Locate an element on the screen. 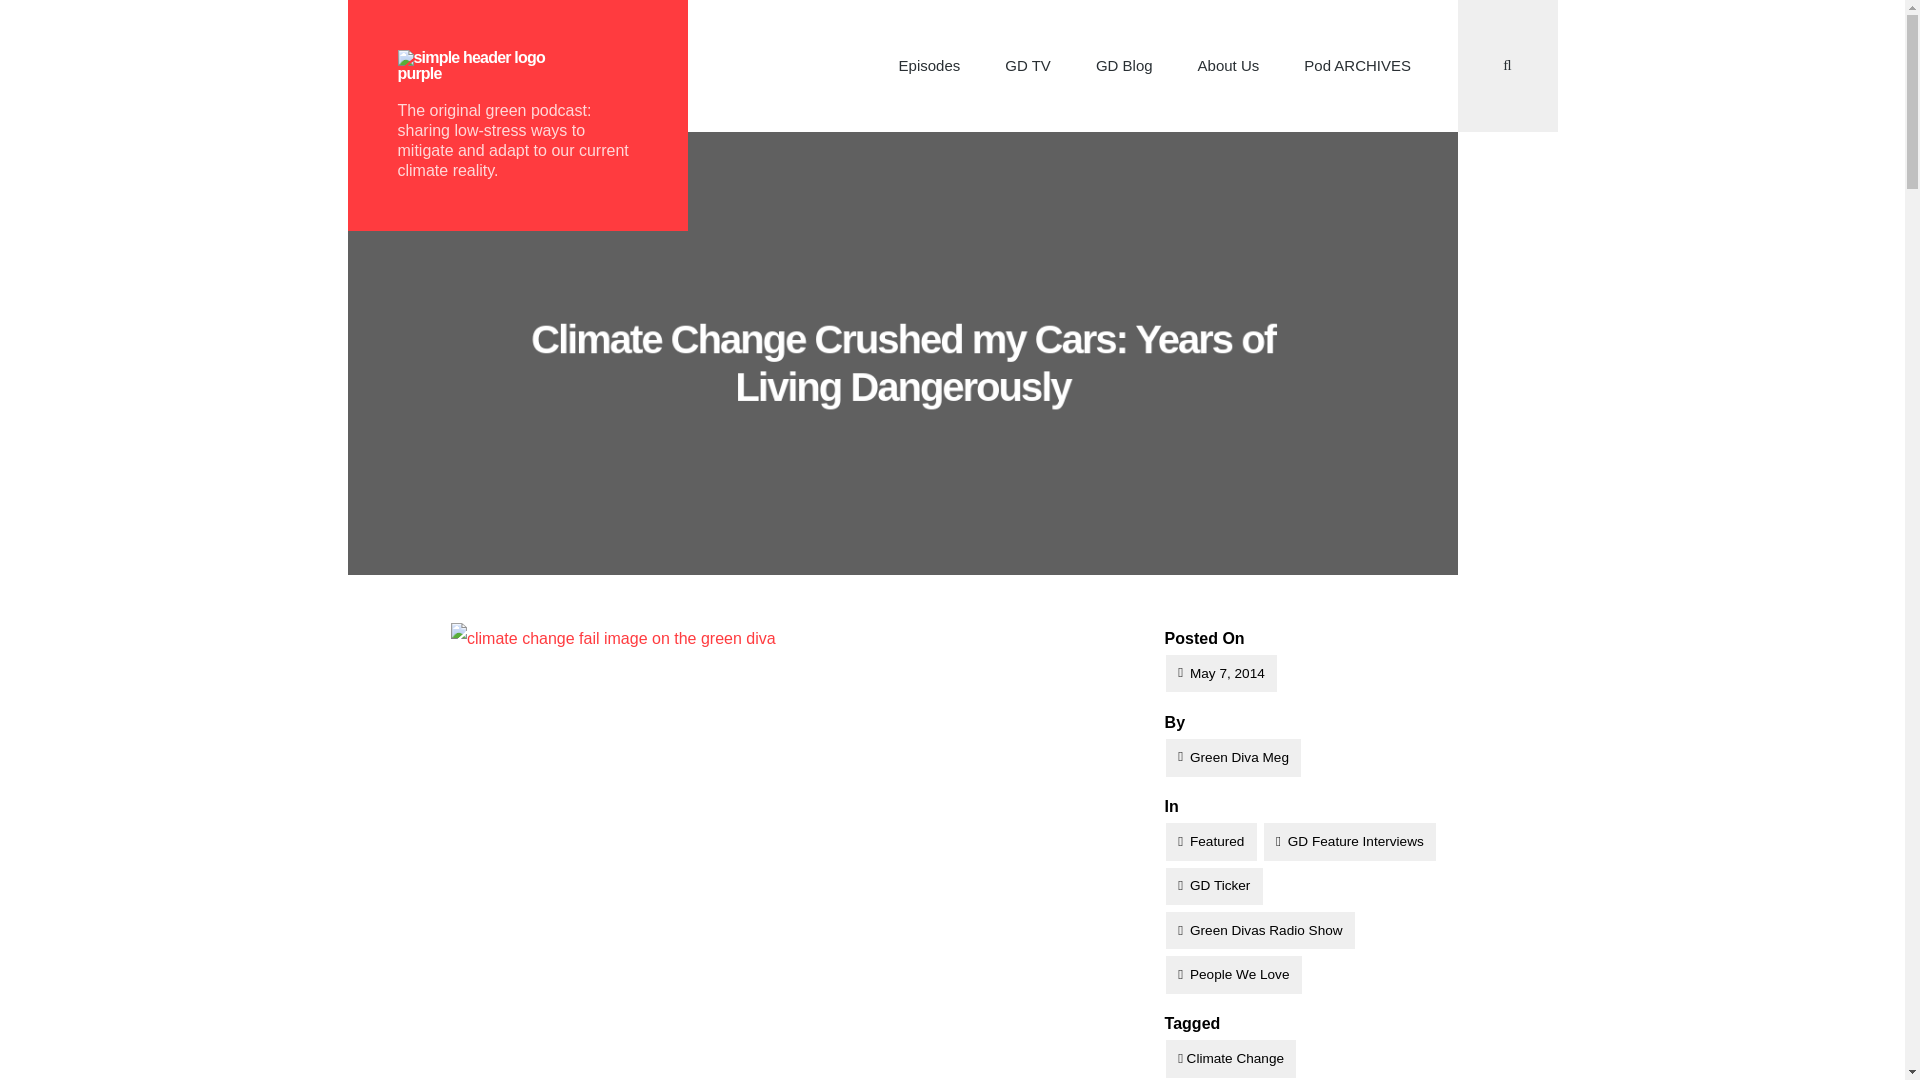 The image size is (1920, 1080). About Us is located at coordinates (1228, 66).